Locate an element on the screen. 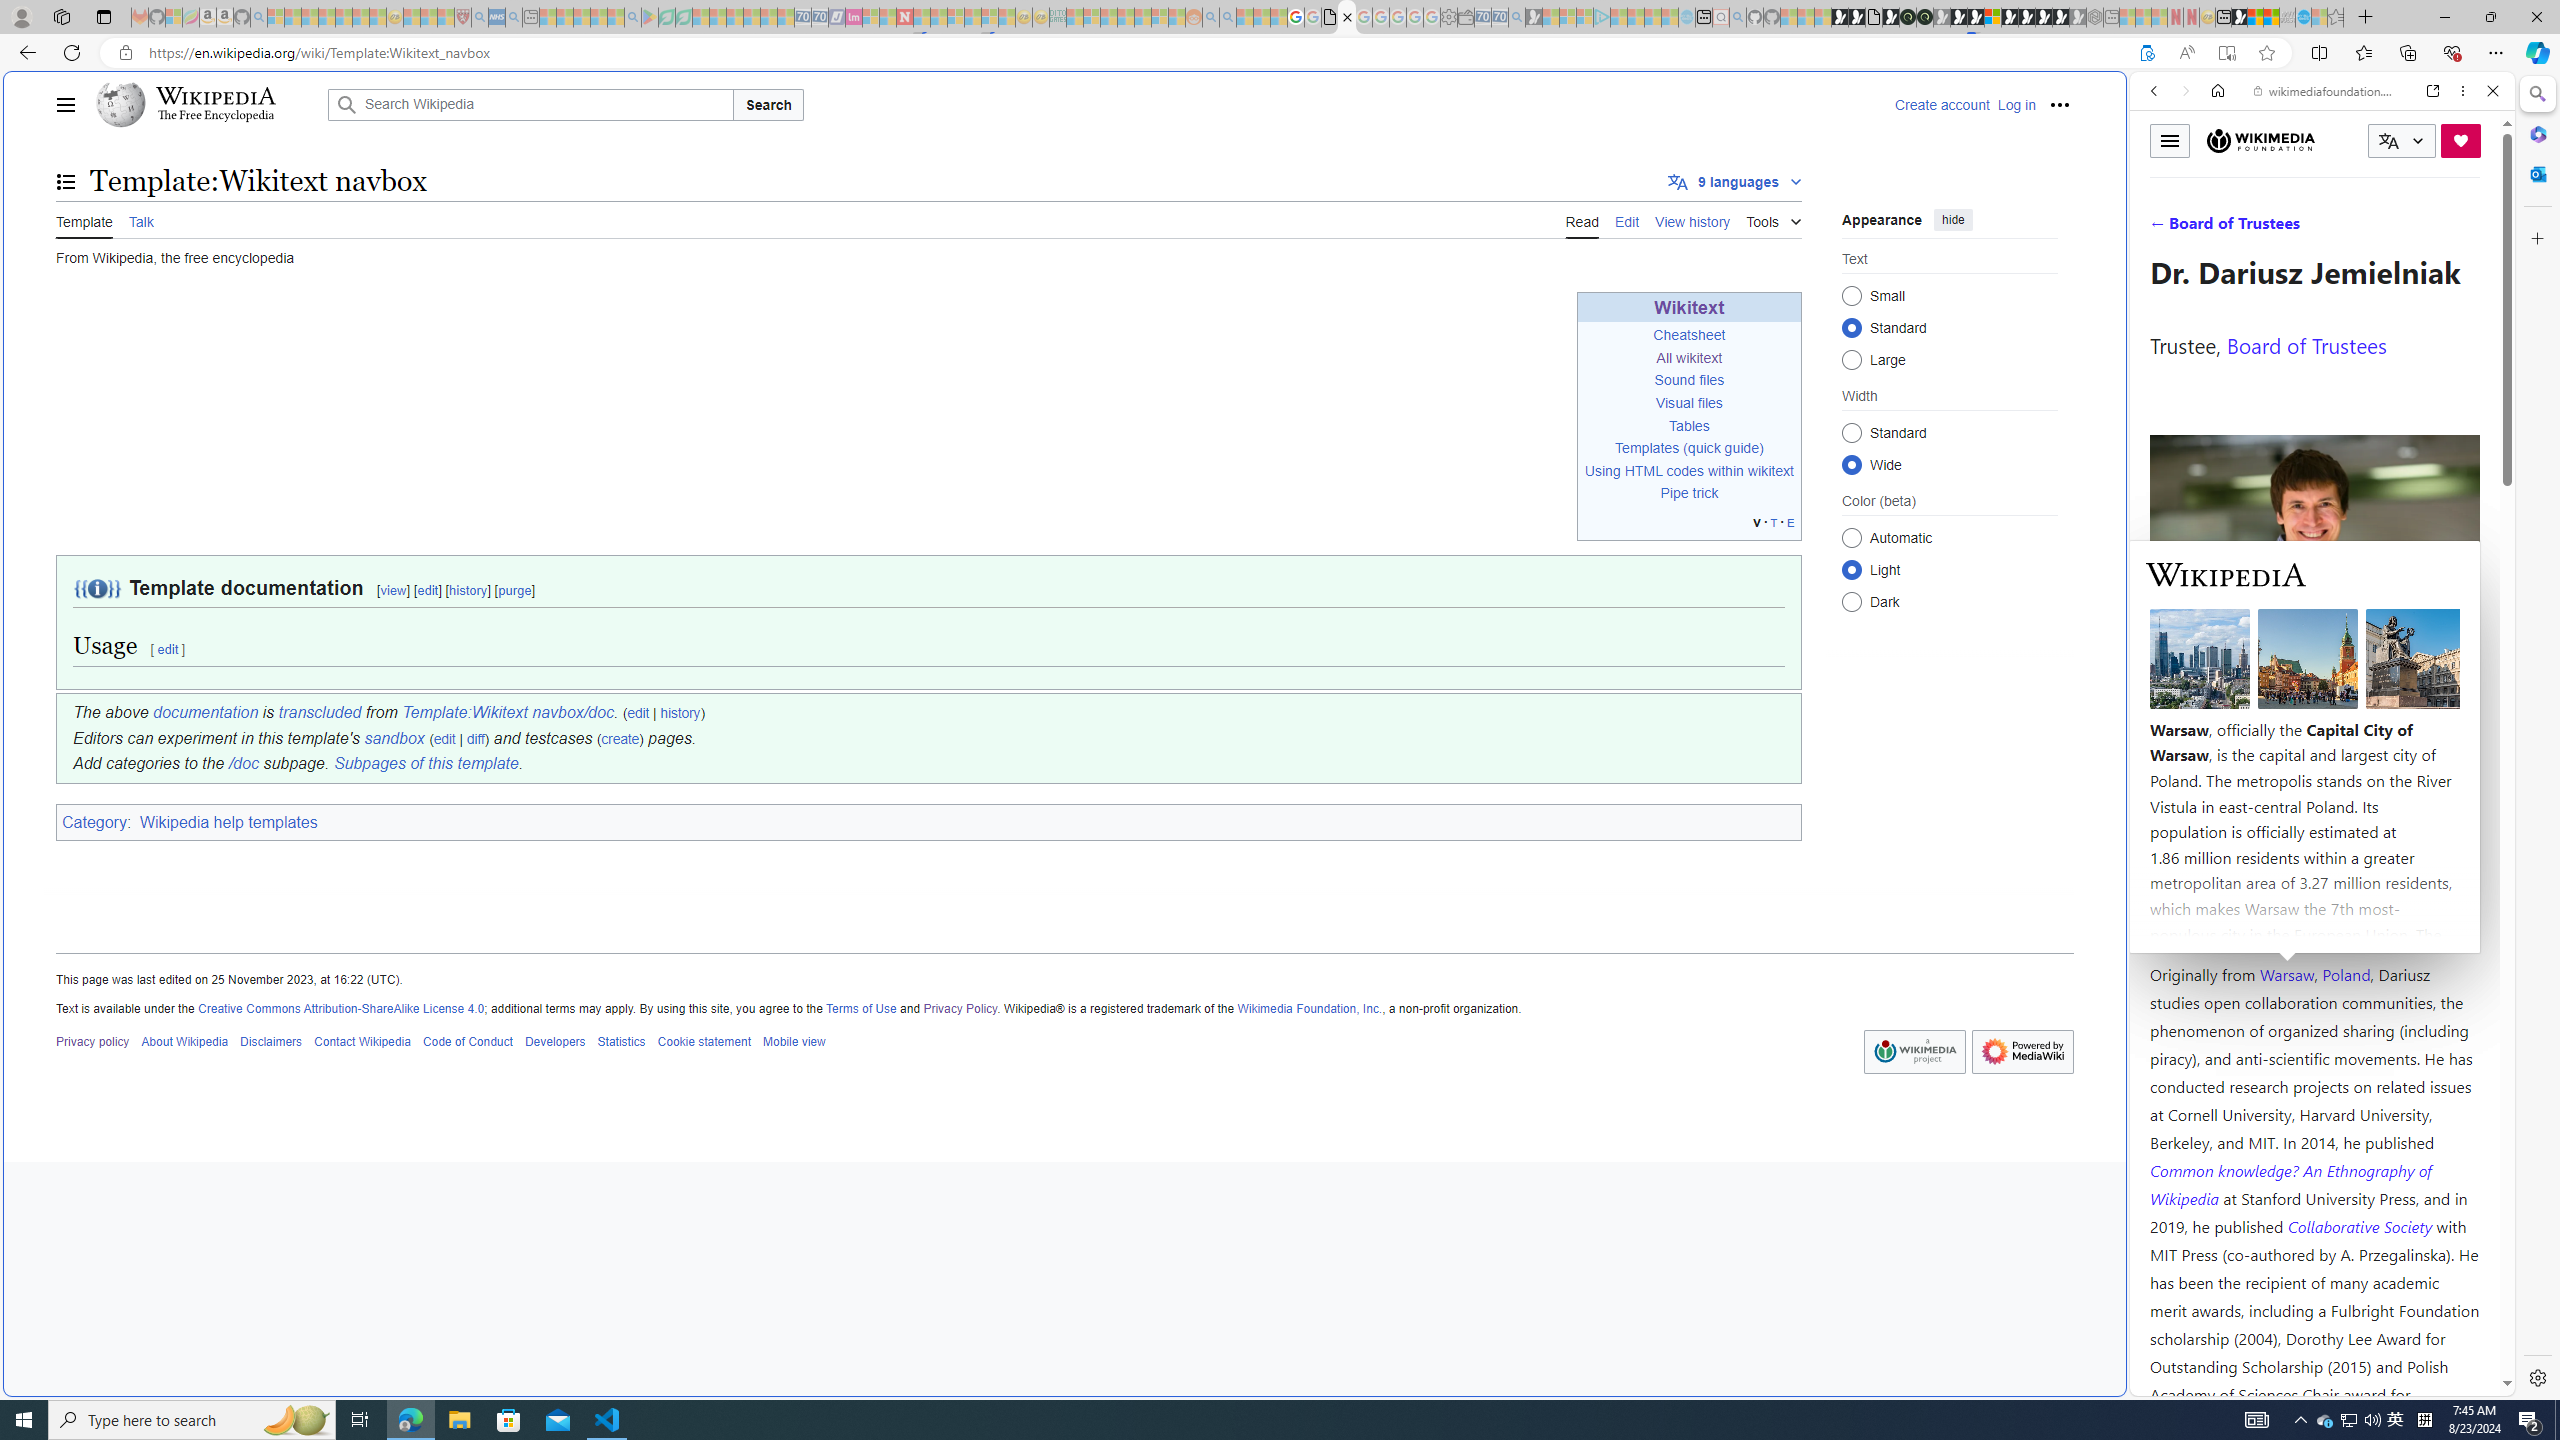  Privacy policy is located at coordinates (93, 1040).